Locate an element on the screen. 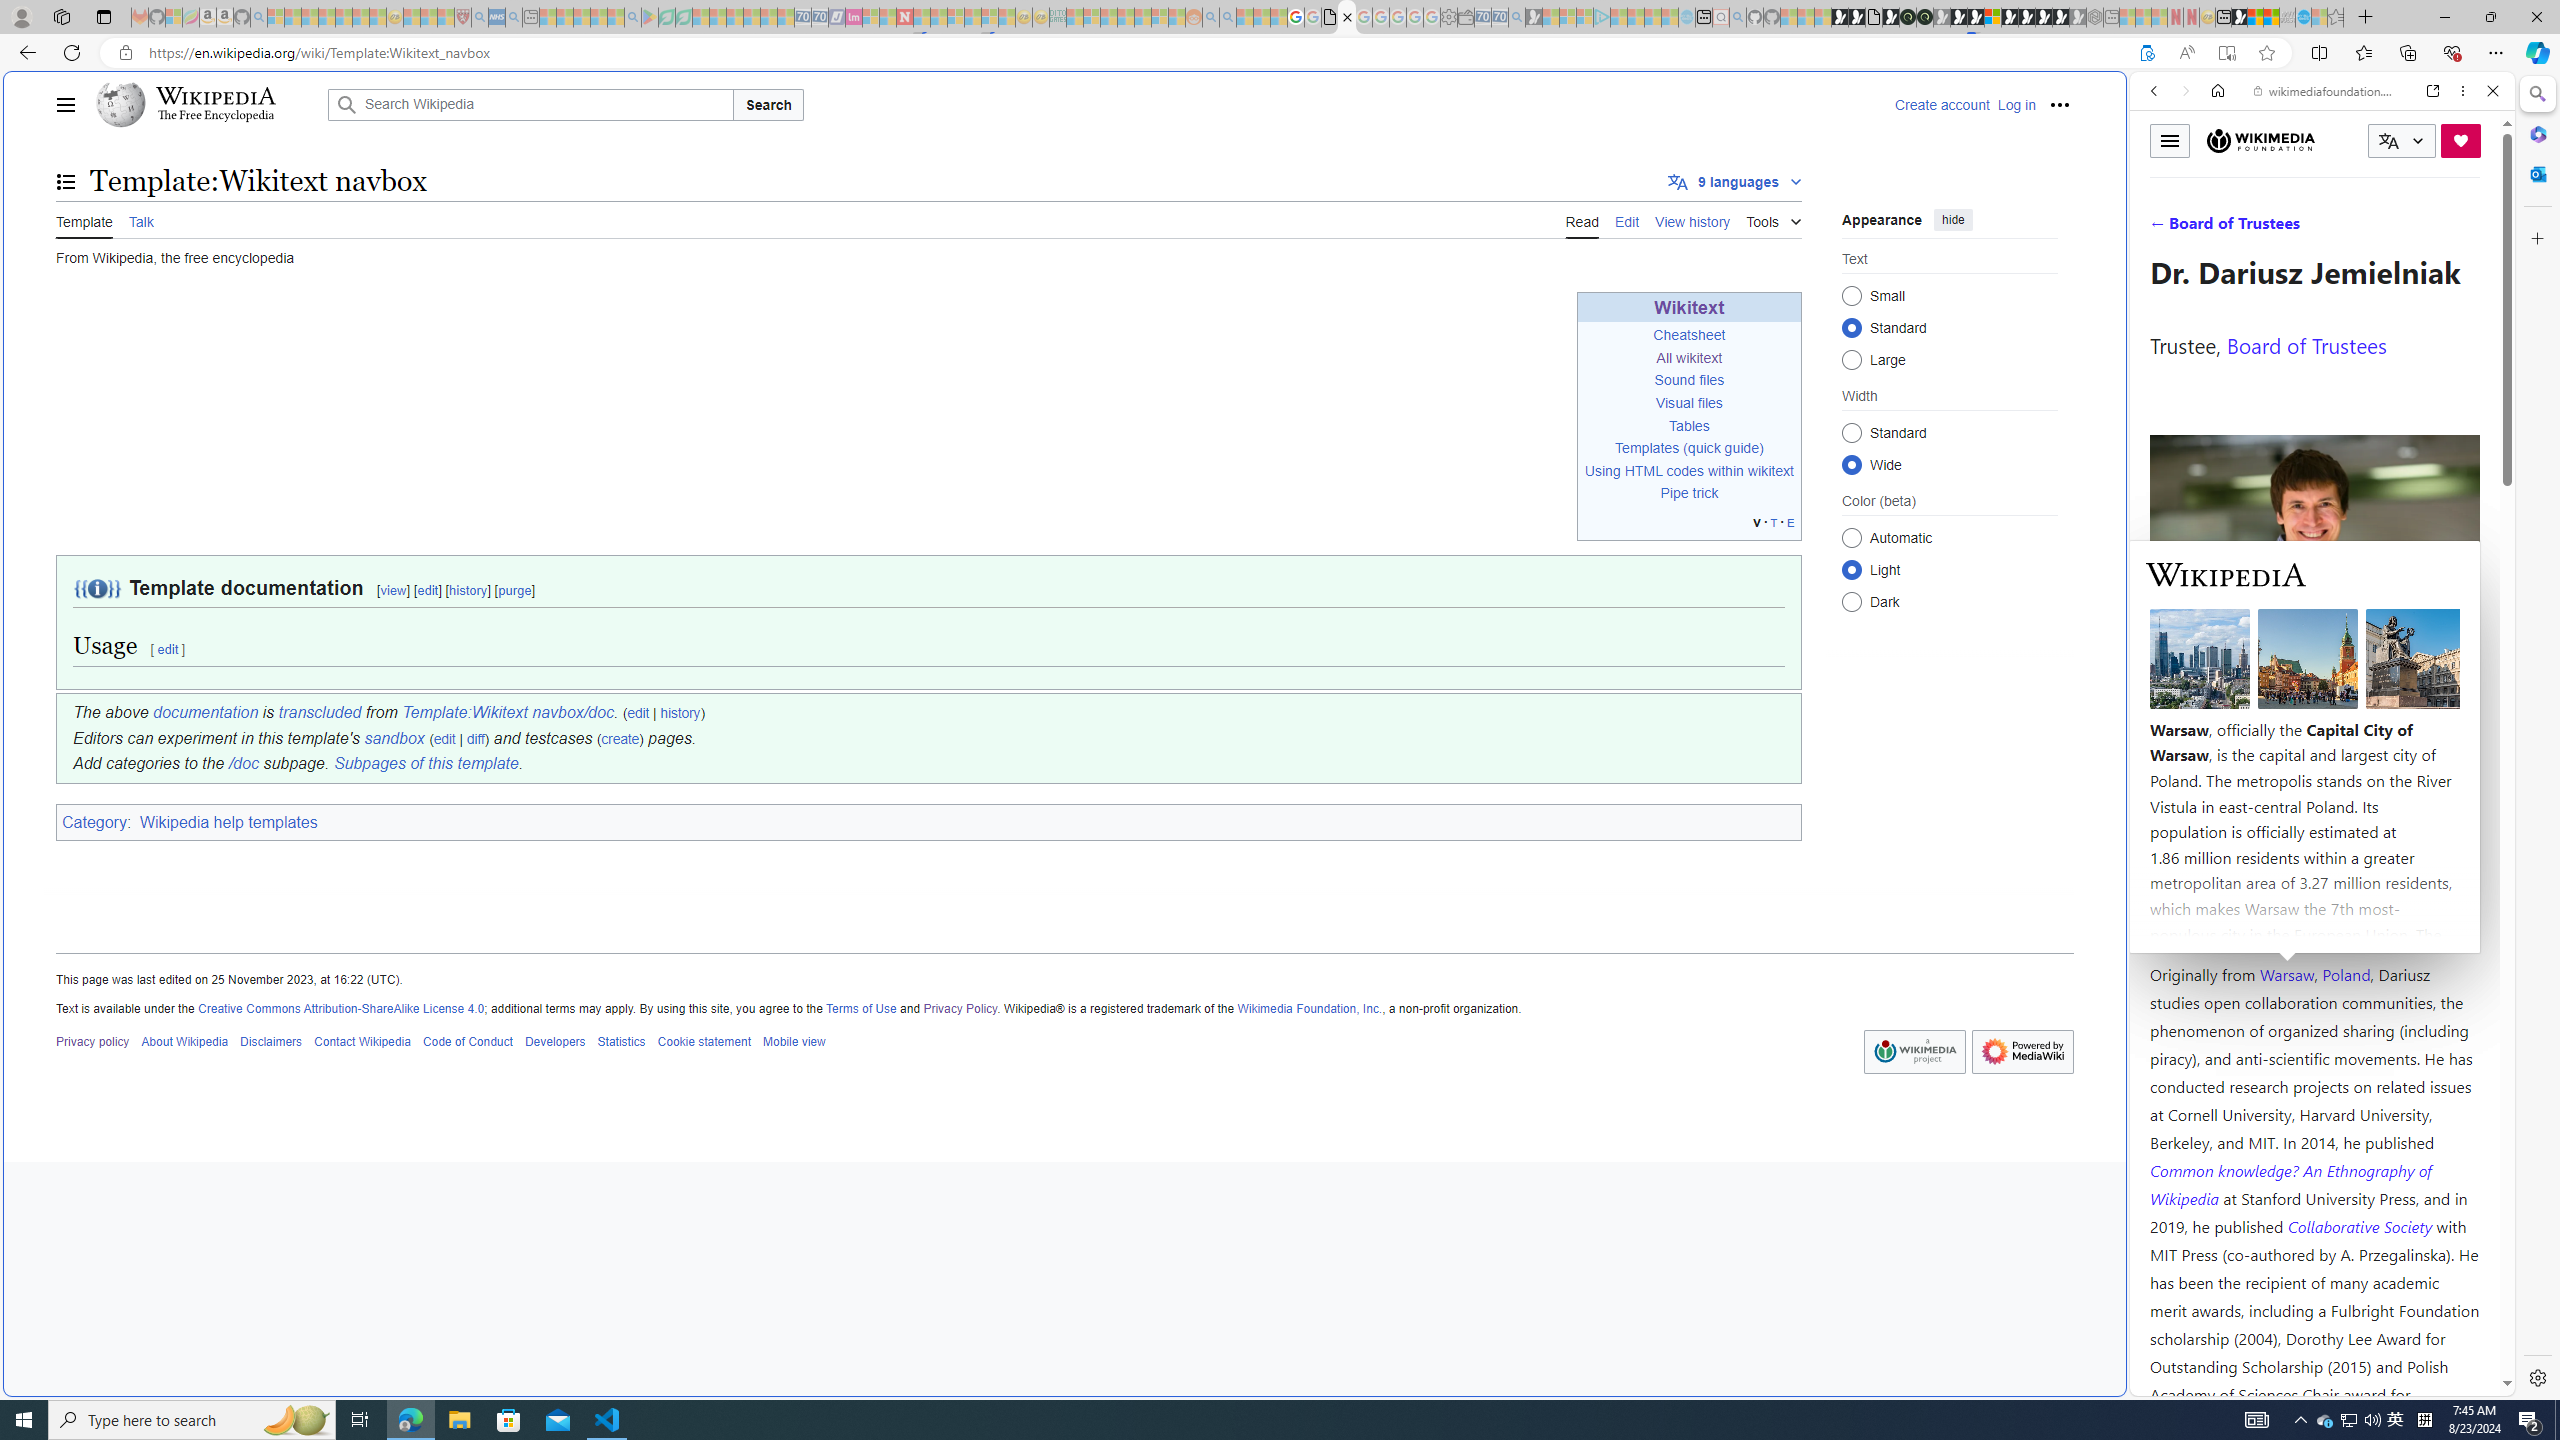  Privacy policy is located at coordinates (93, 1040).